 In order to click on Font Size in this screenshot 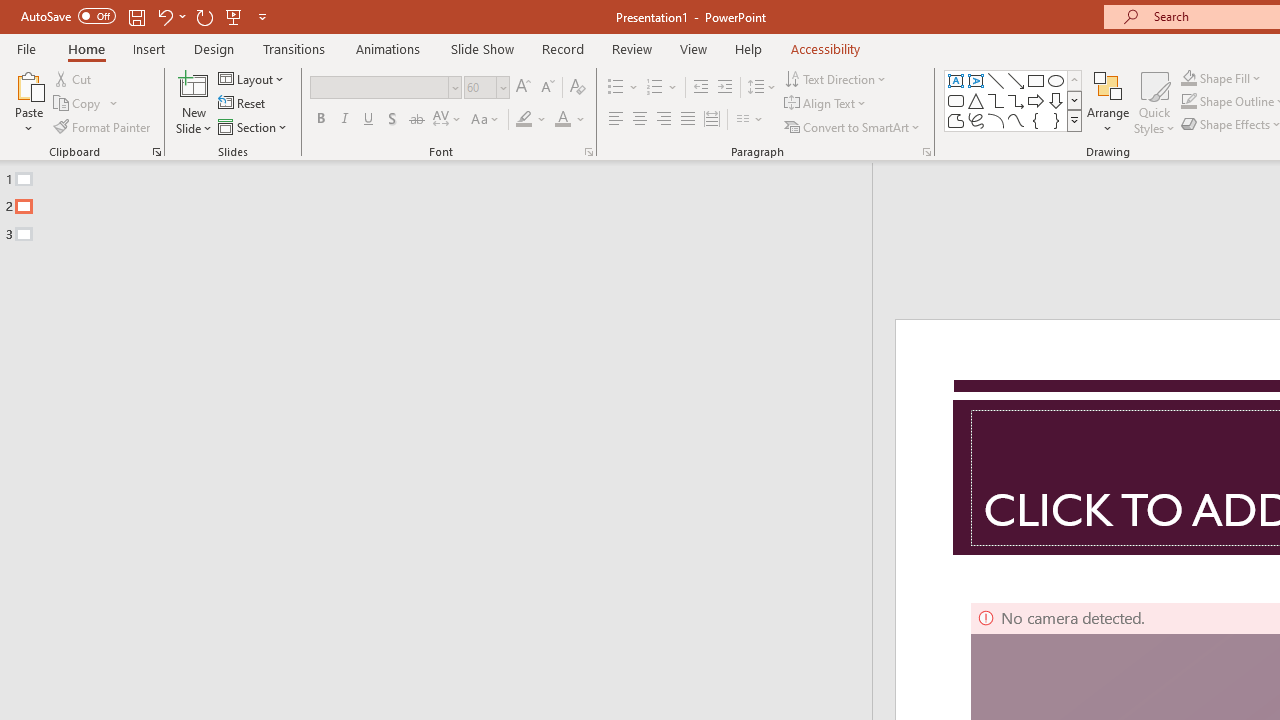, I will do `click(480, 87)`.